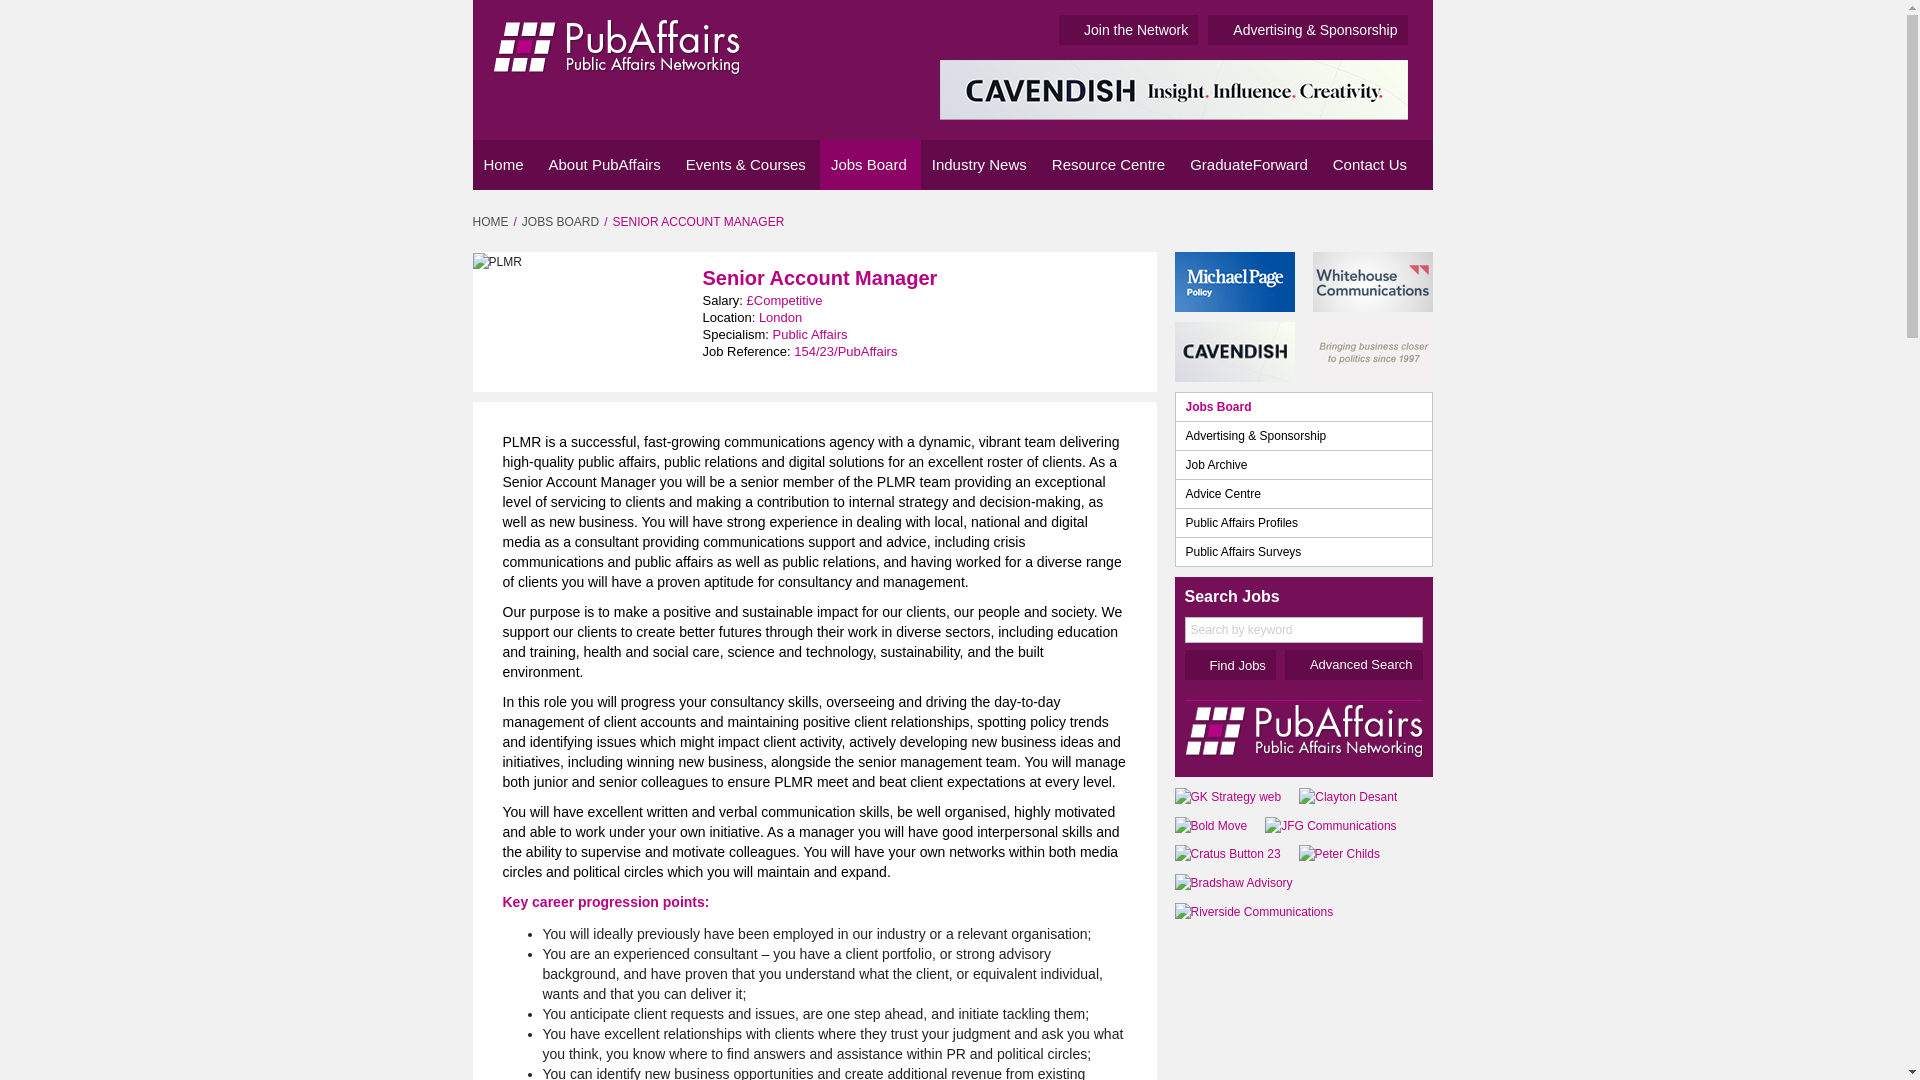  What do you see at coordinates (1414, 220) in the screenshot?
I see `Follow PubAffairs on Youtube` at bounding box center [1414, 220].